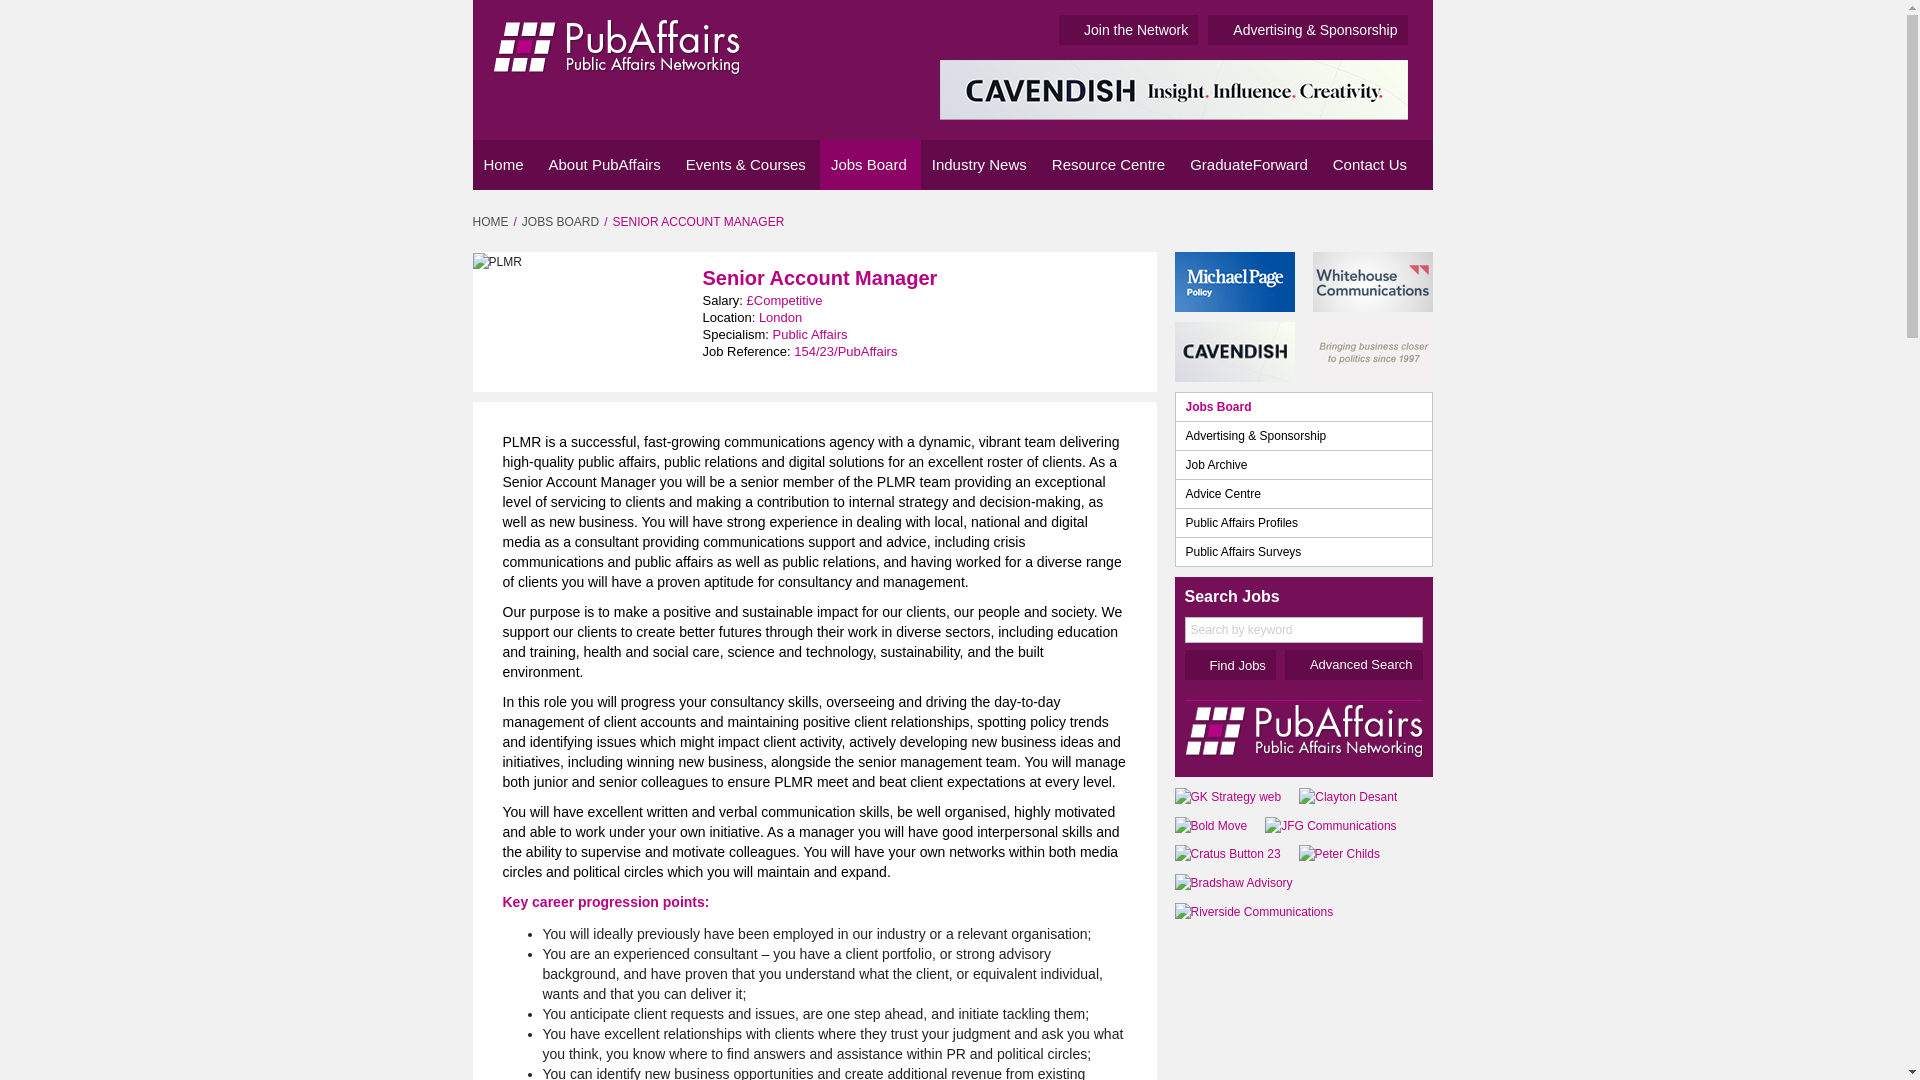  What do you see at coordinates (1414, 220) in the screenshot?
I see `Follow PubAffairs on Youtube` at bounding box center [1414, 220].